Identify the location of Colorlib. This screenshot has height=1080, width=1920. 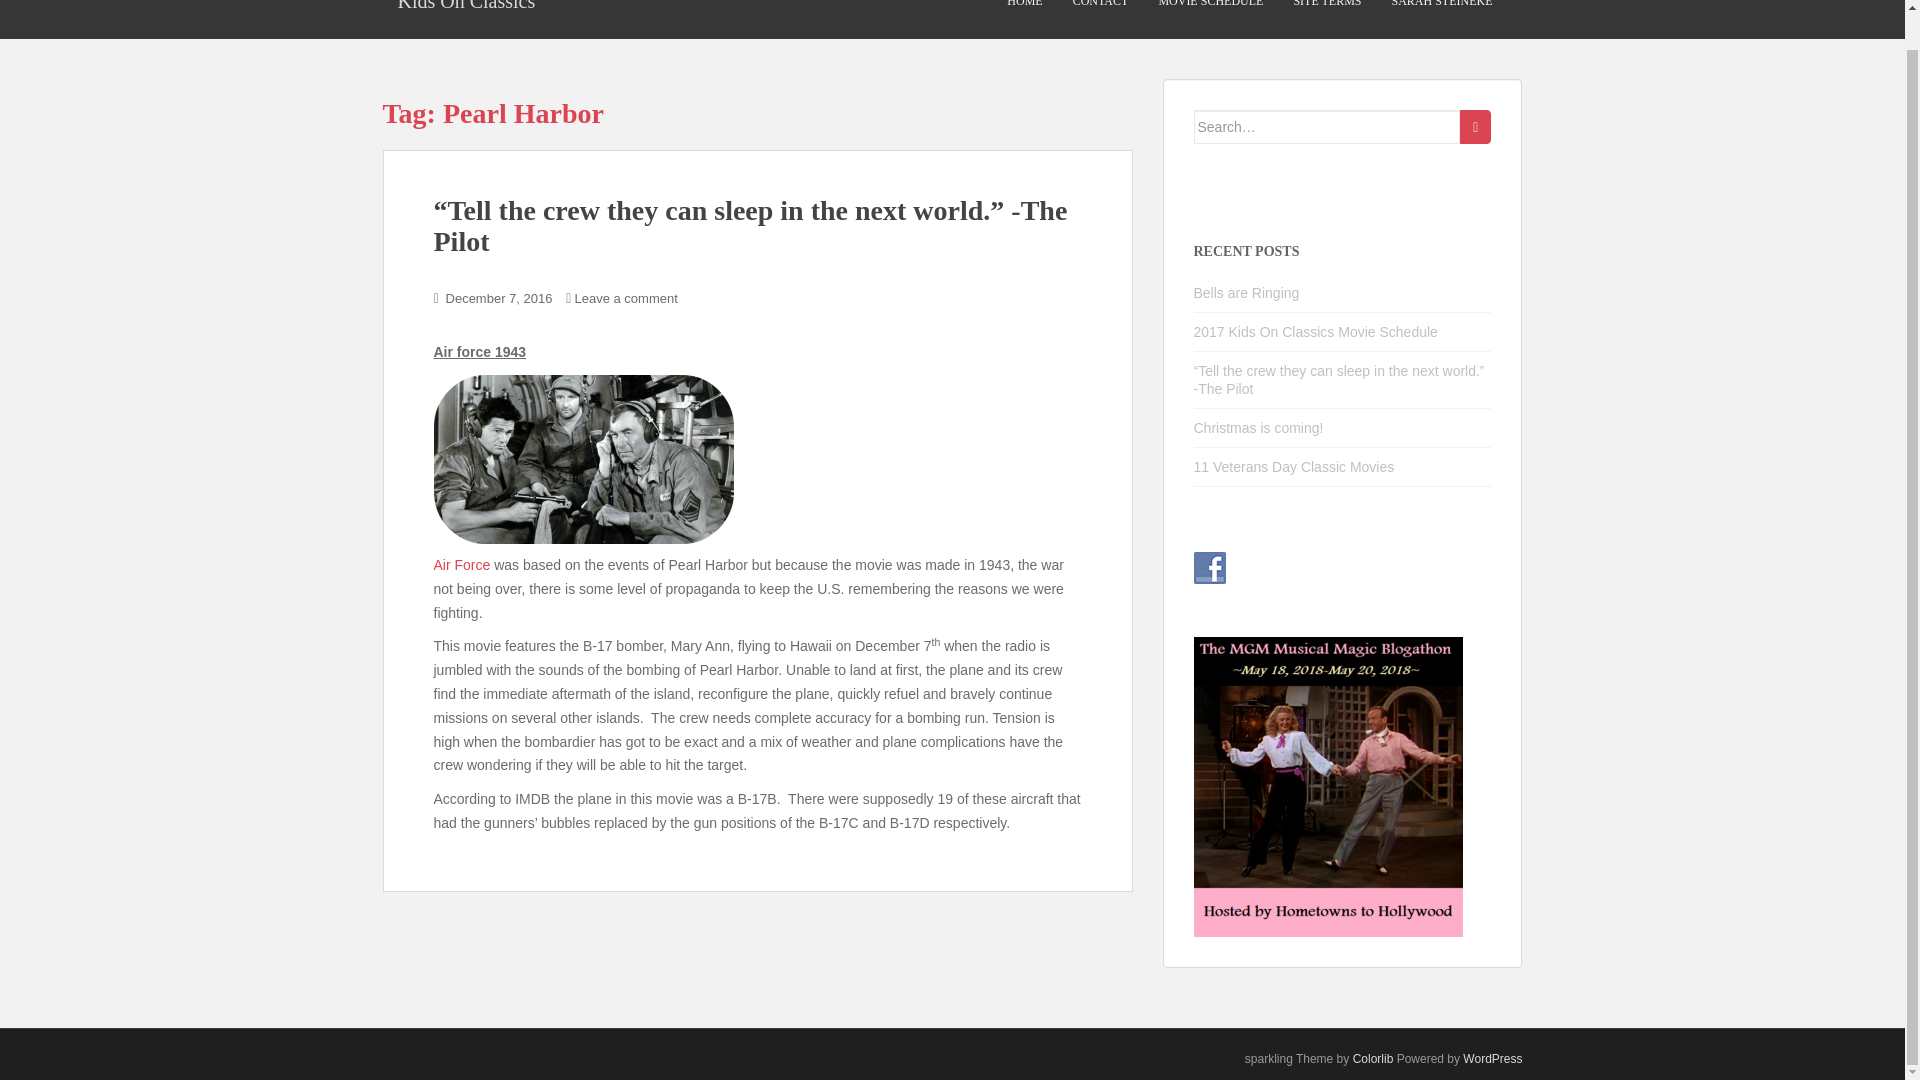
(1373, 1058).